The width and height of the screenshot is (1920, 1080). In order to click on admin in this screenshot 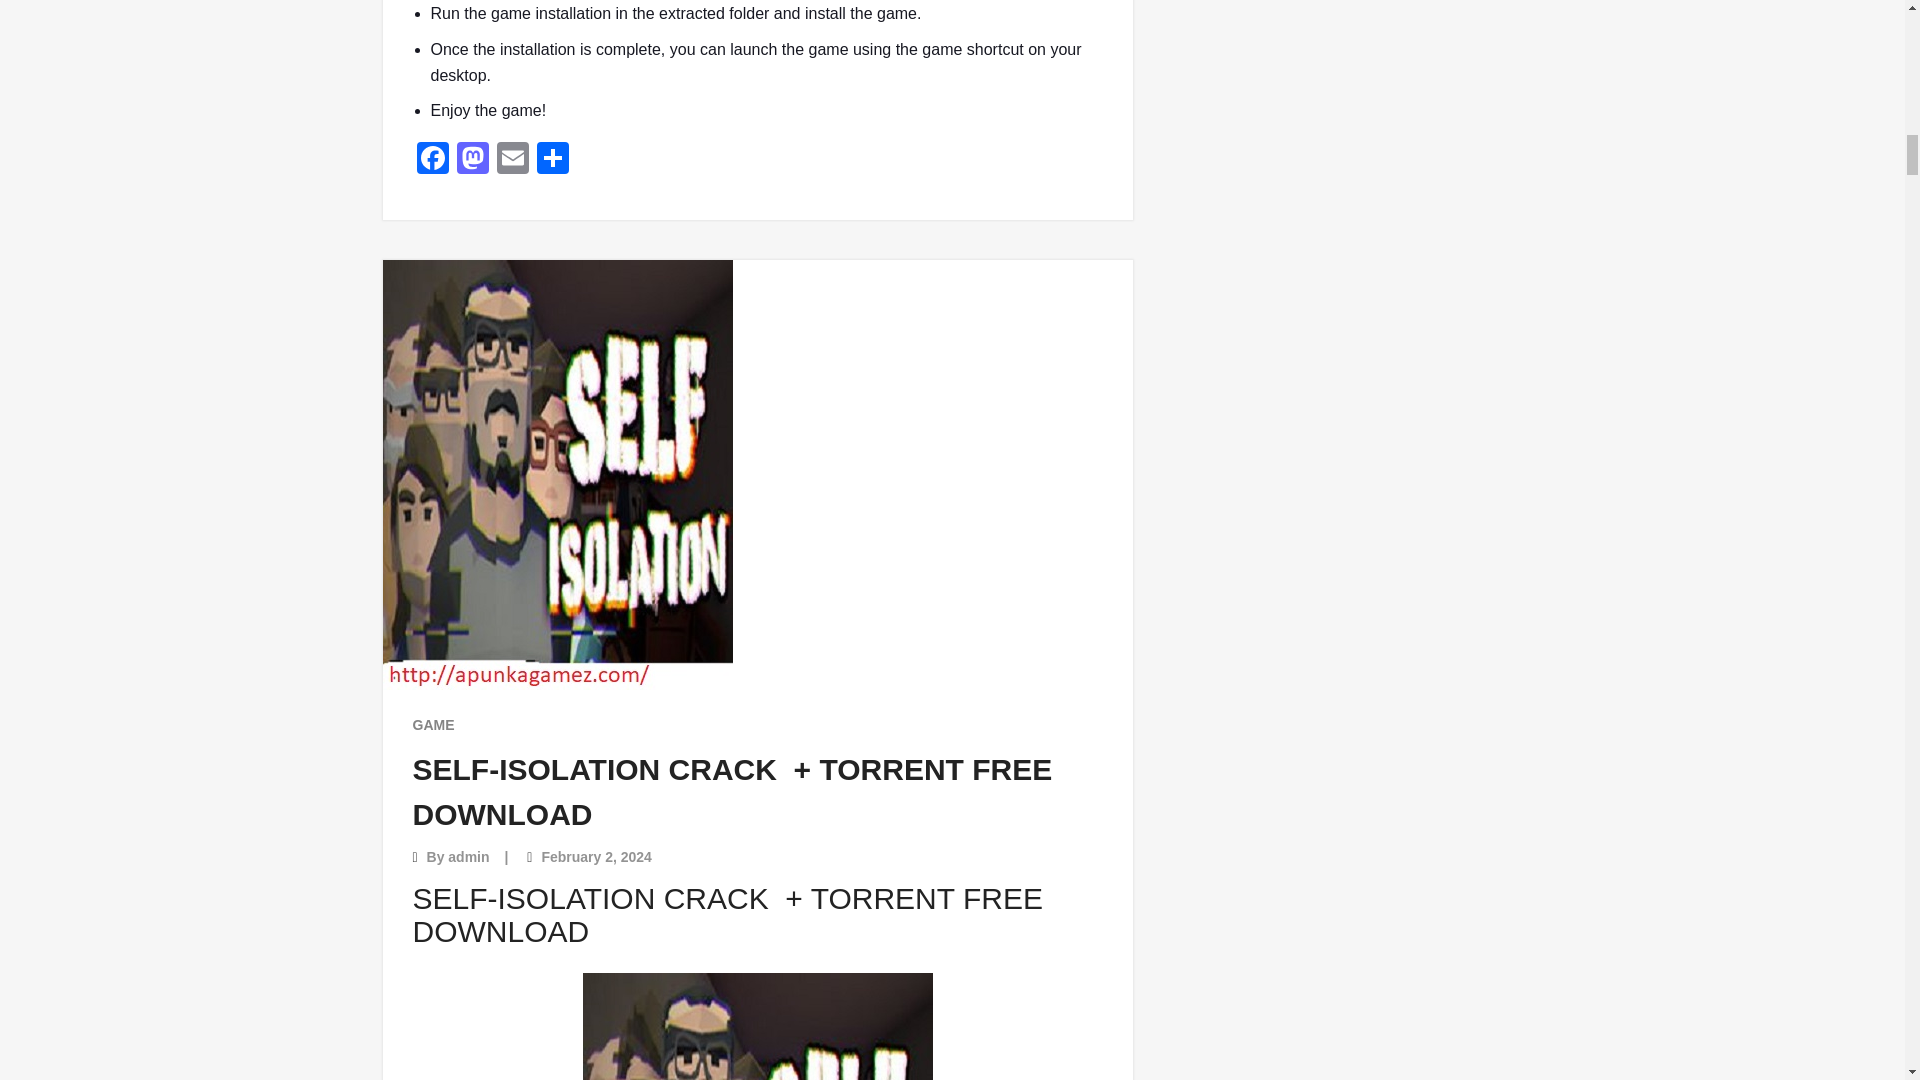, I will do `click(468, 856)`.